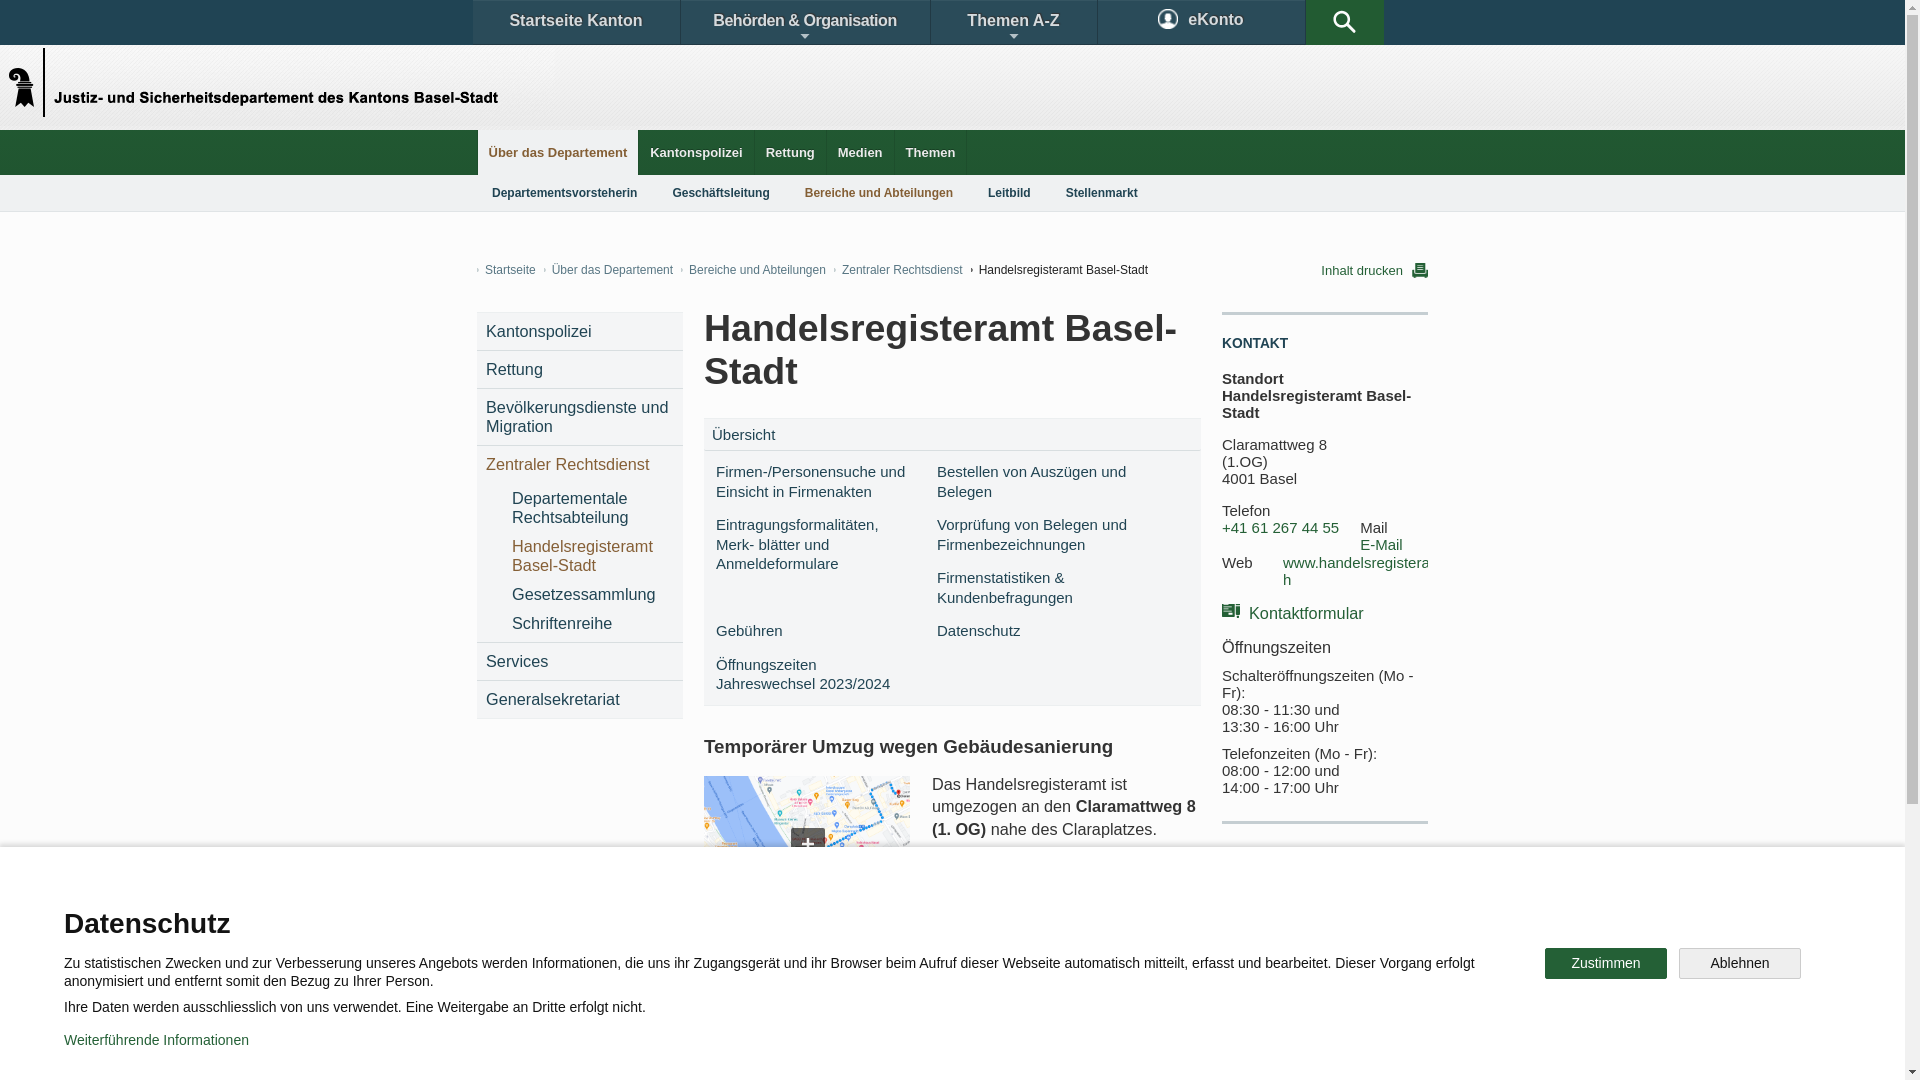 This screenshot has height=1080, width=1920. I want to click on Firmenstatistiken & Kundenbefragungen, so click(1040, 588).